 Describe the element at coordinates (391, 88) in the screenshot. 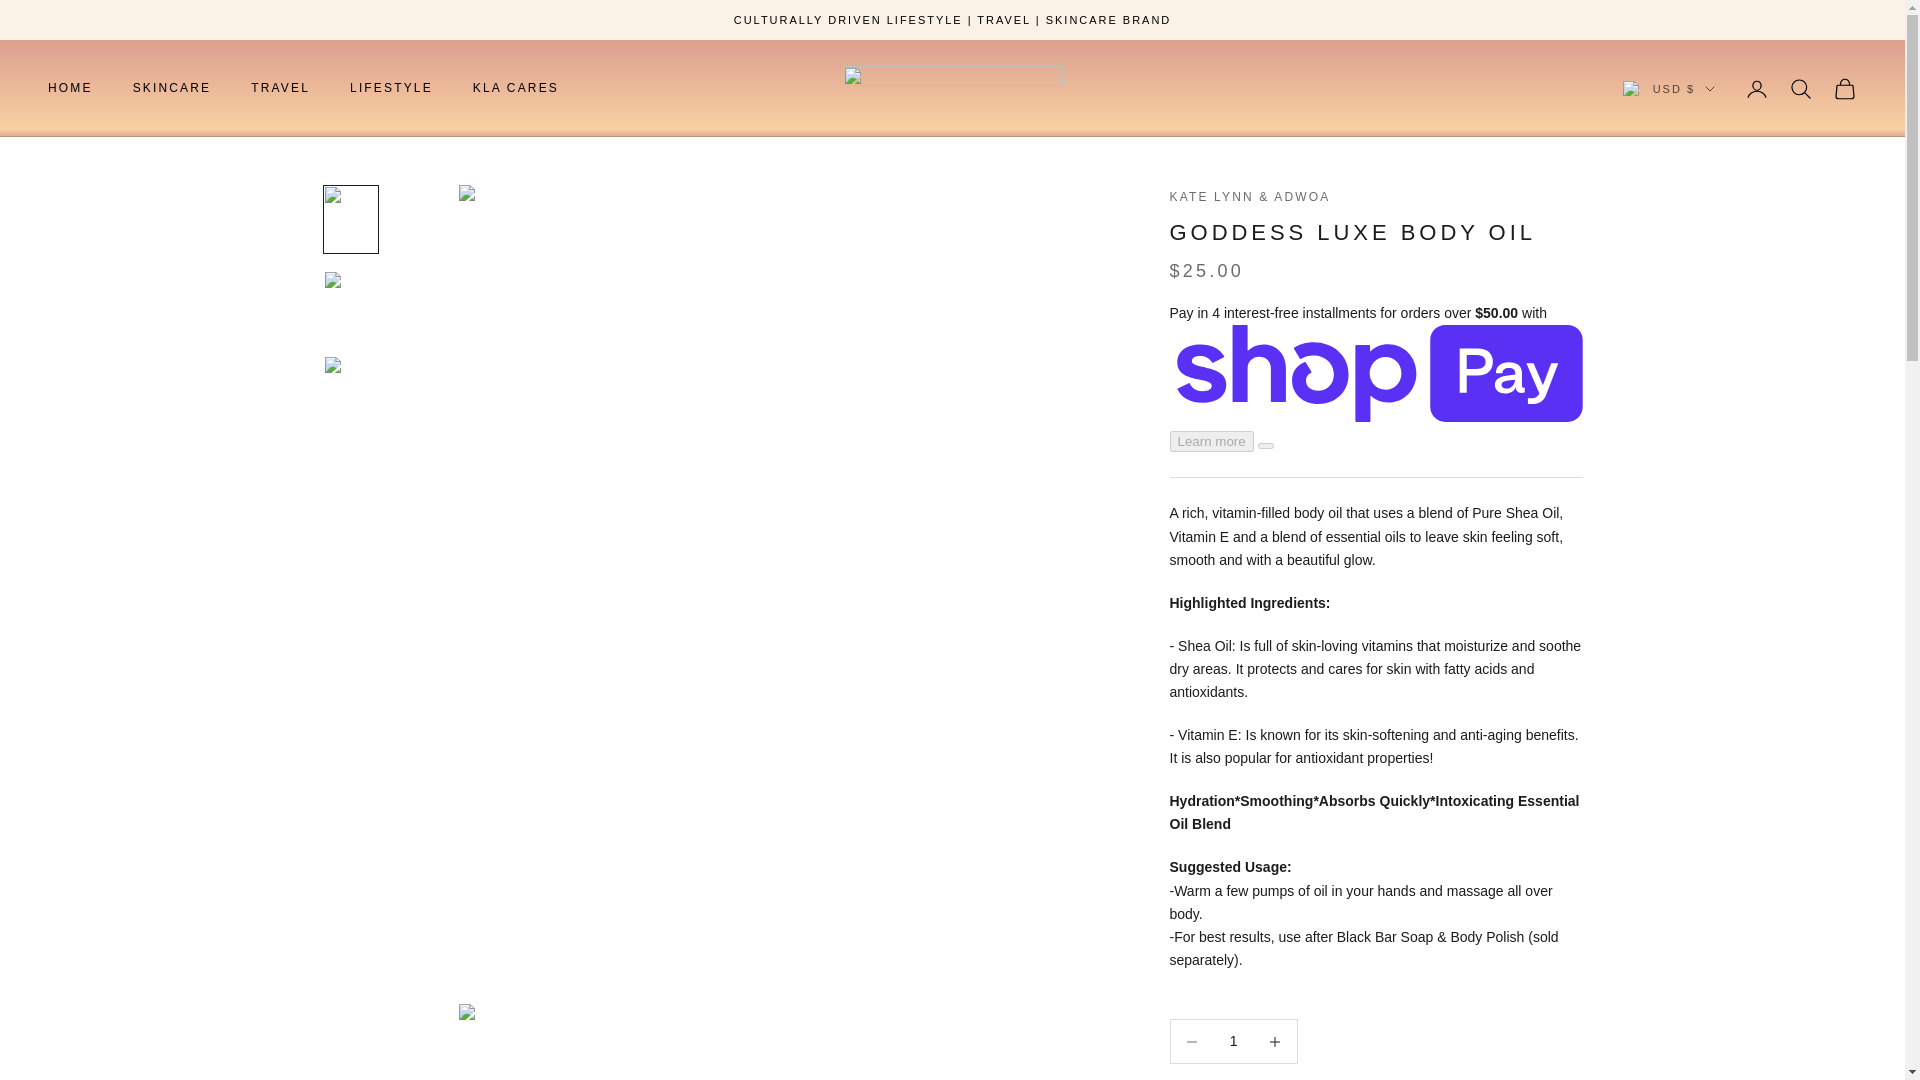

I see `LIFESTYLE` at that location.